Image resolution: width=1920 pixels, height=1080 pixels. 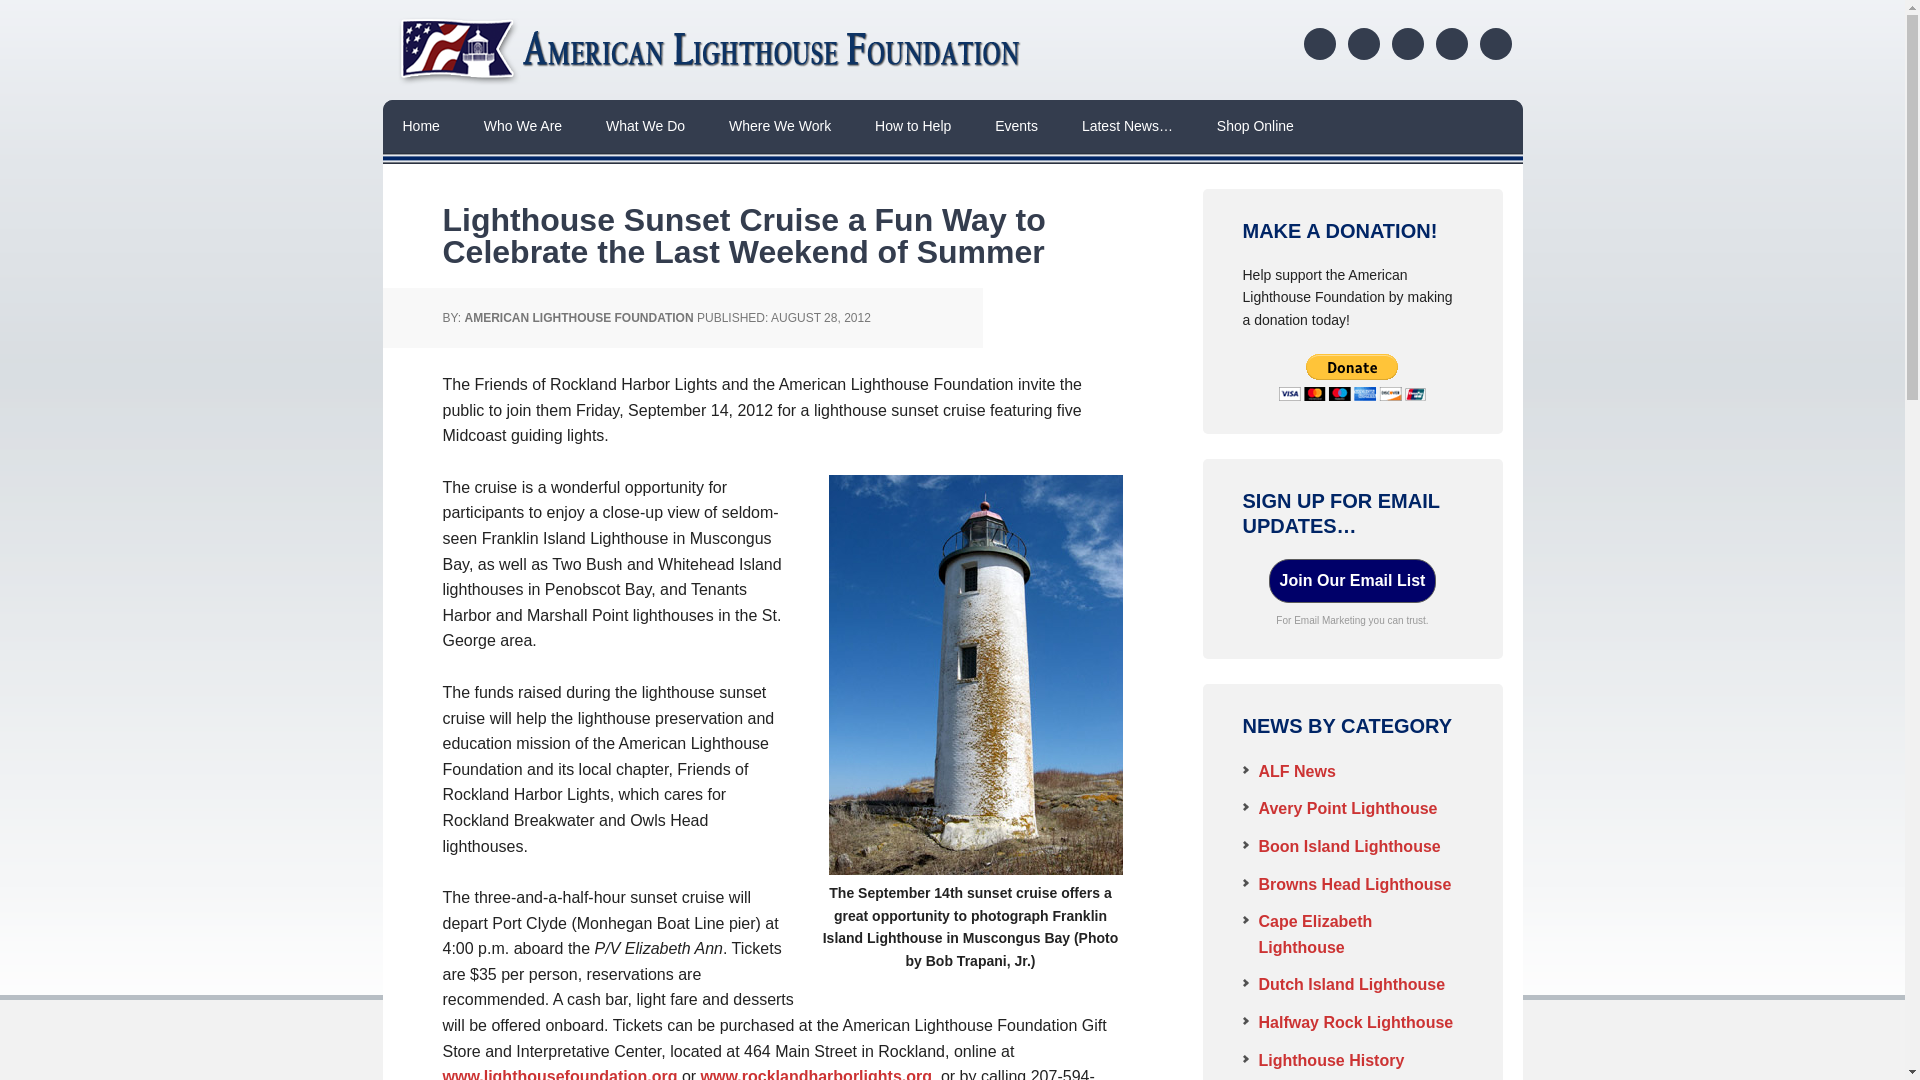 What do you see at coordinates (522, 126) in the screenshot?
I see `Who We Are` at bounding box center [522, 126].